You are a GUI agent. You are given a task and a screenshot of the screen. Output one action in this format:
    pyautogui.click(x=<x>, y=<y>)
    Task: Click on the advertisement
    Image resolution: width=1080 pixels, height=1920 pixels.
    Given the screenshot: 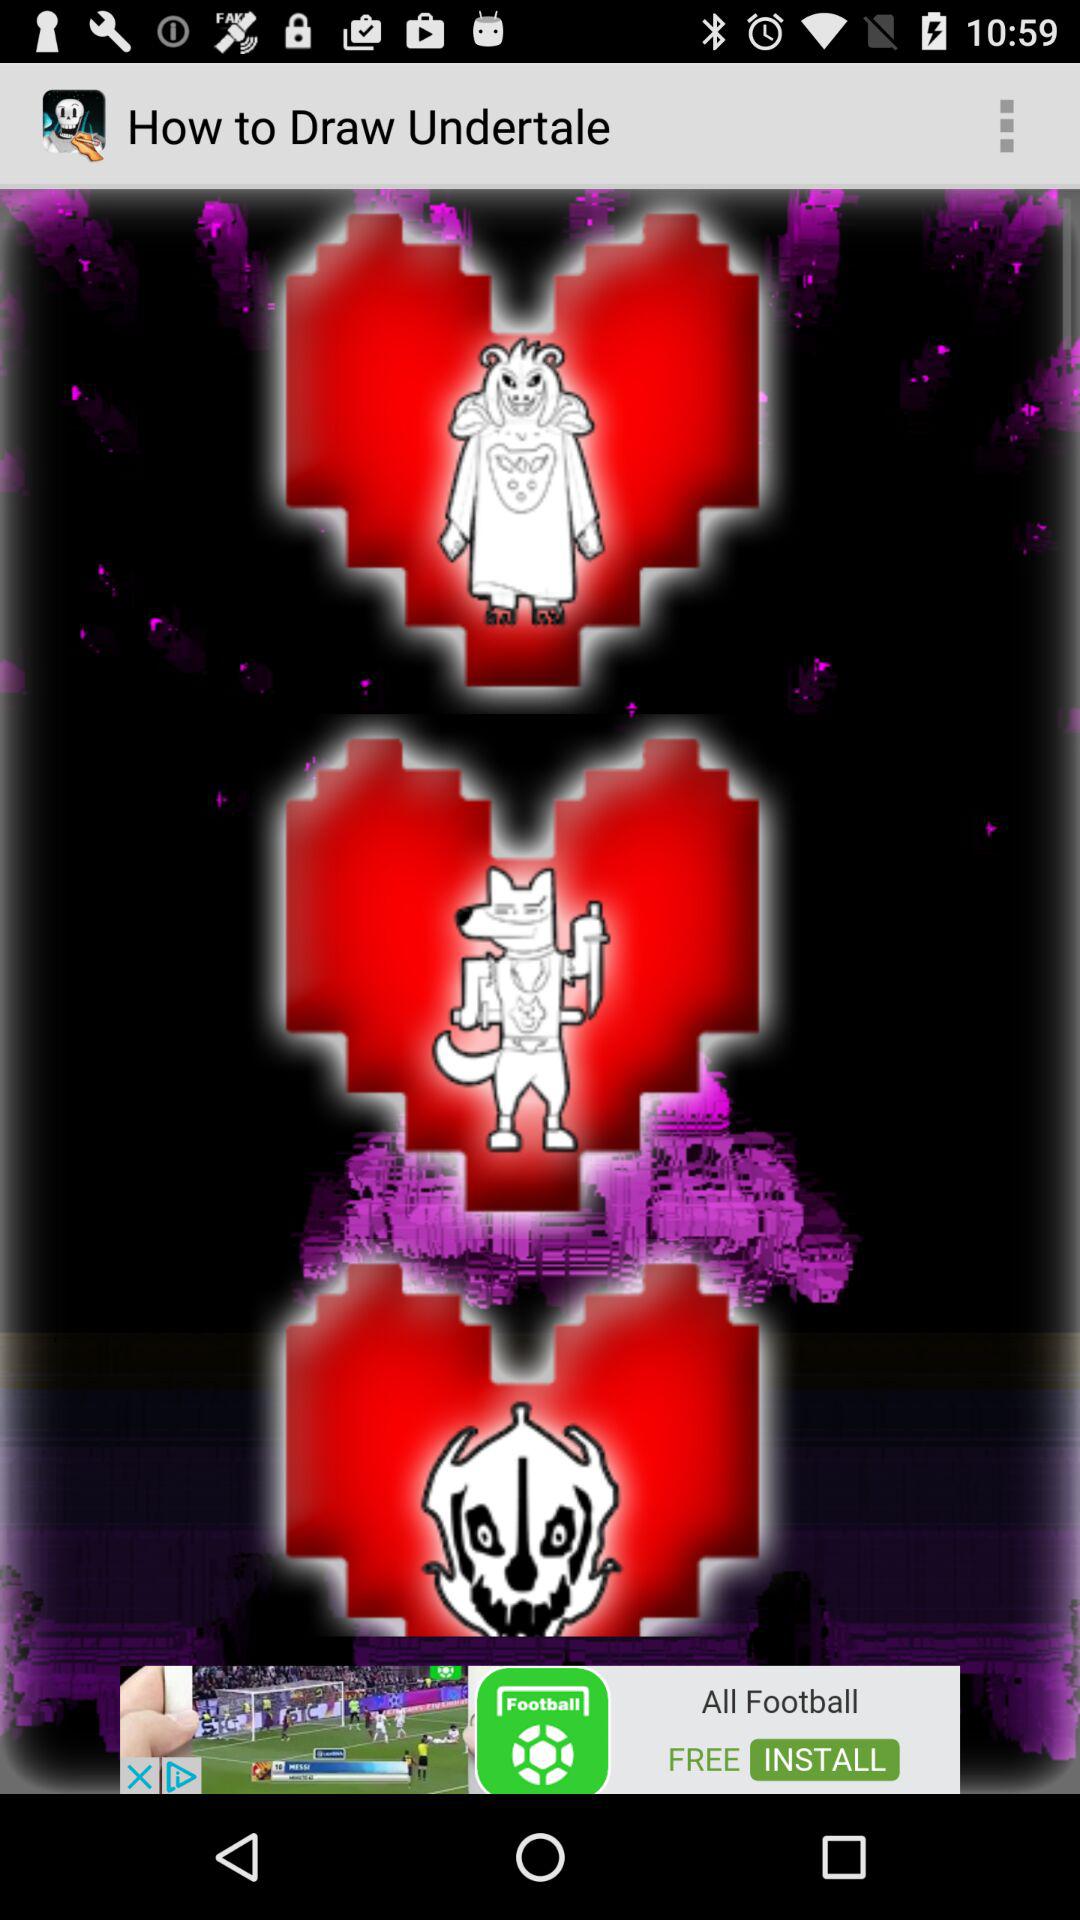 What is the action you would take?
    pyautogui.click(x=540, y=1728)
    